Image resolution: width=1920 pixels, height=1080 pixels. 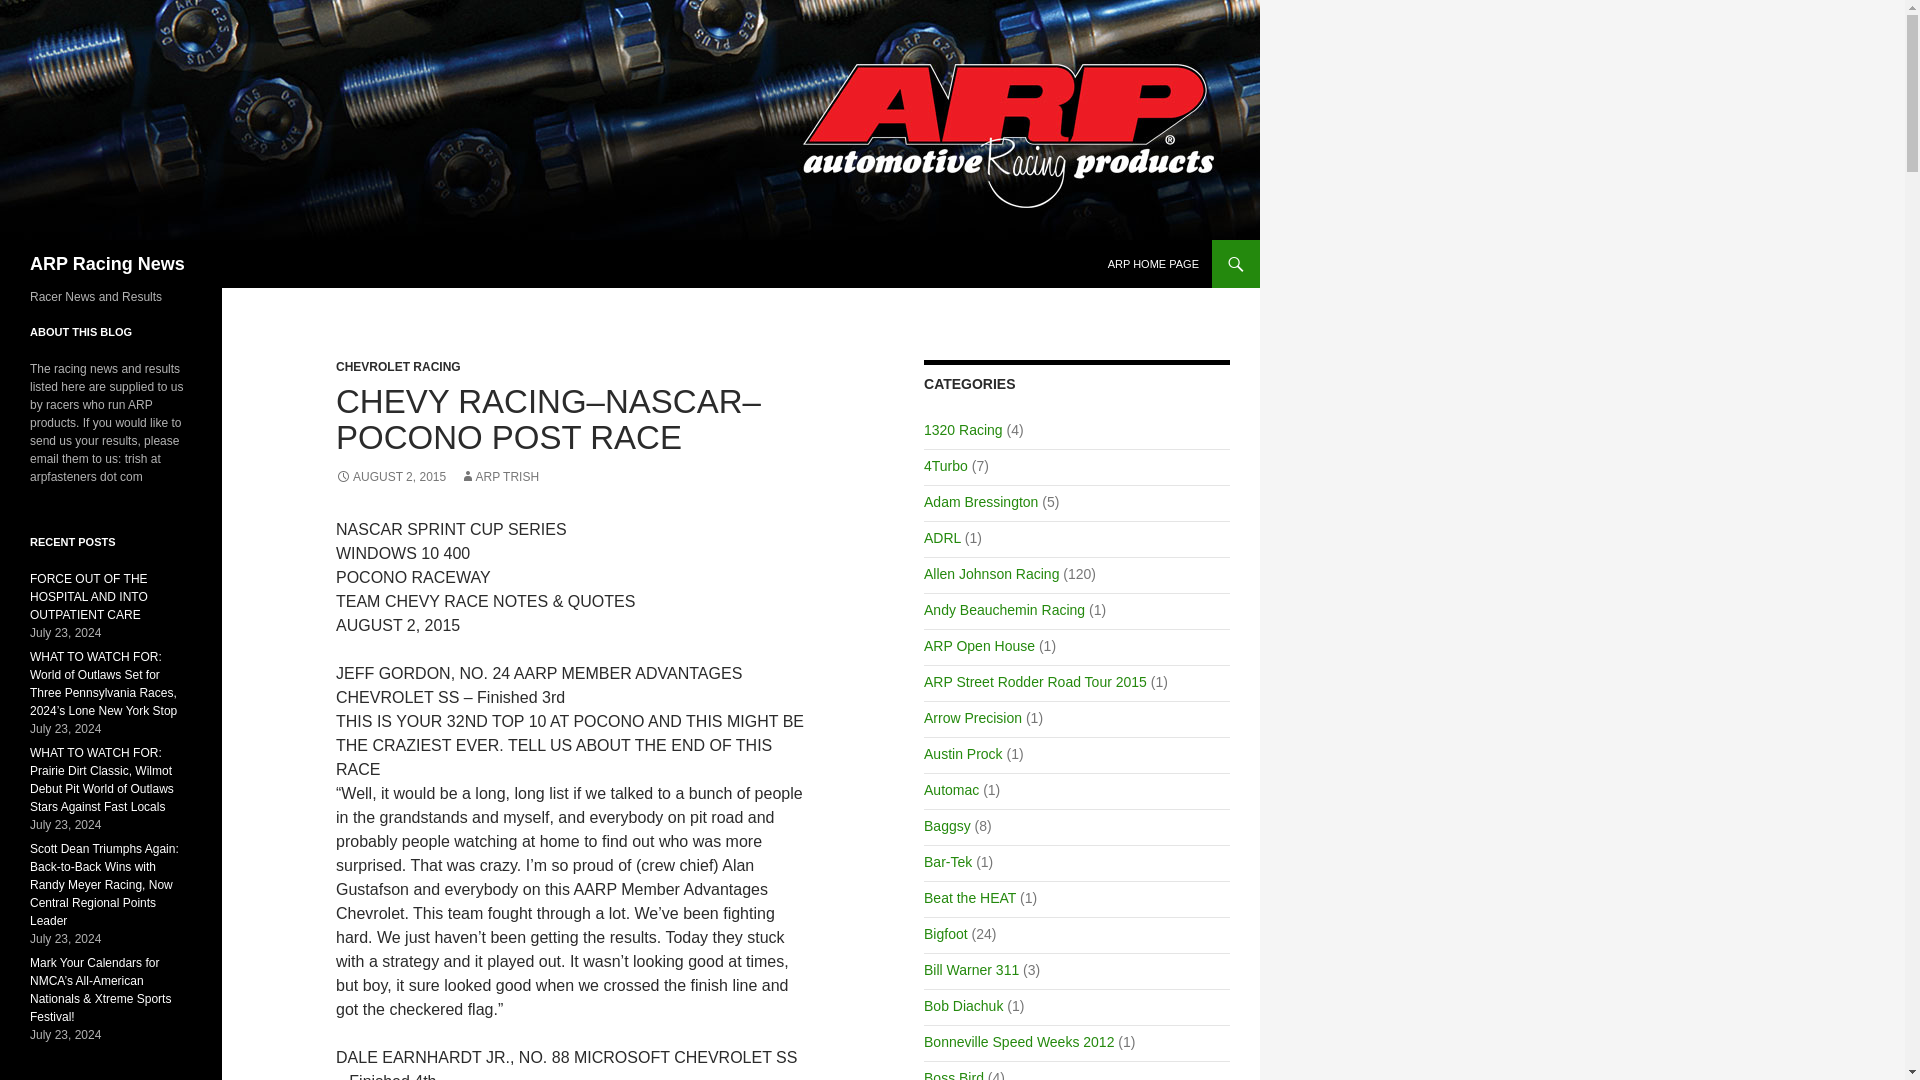 What do you see at coordinates (980, 501) in the screenshot?
I see `Adam Bressington` at bounding box center [980, 501].